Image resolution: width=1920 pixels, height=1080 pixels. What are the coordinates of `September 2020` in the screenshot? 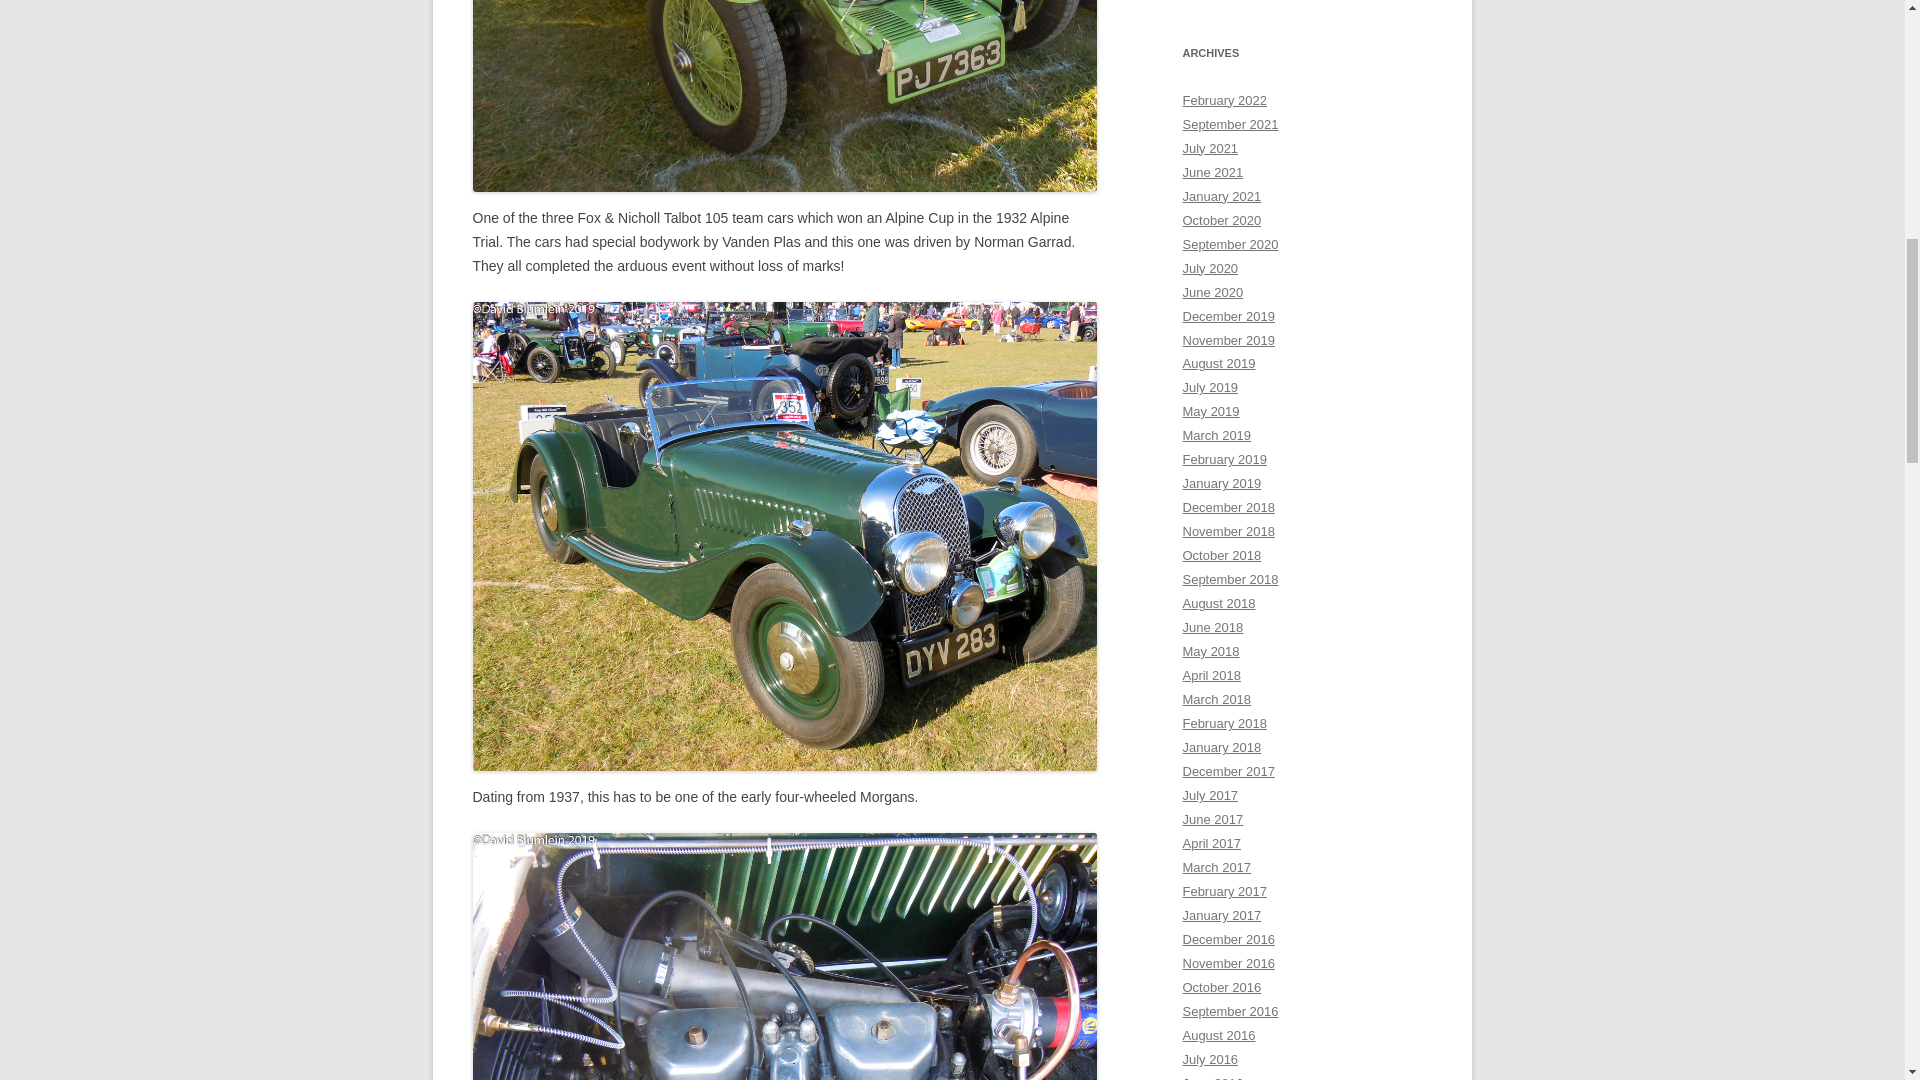 It's located at (1230, 244).